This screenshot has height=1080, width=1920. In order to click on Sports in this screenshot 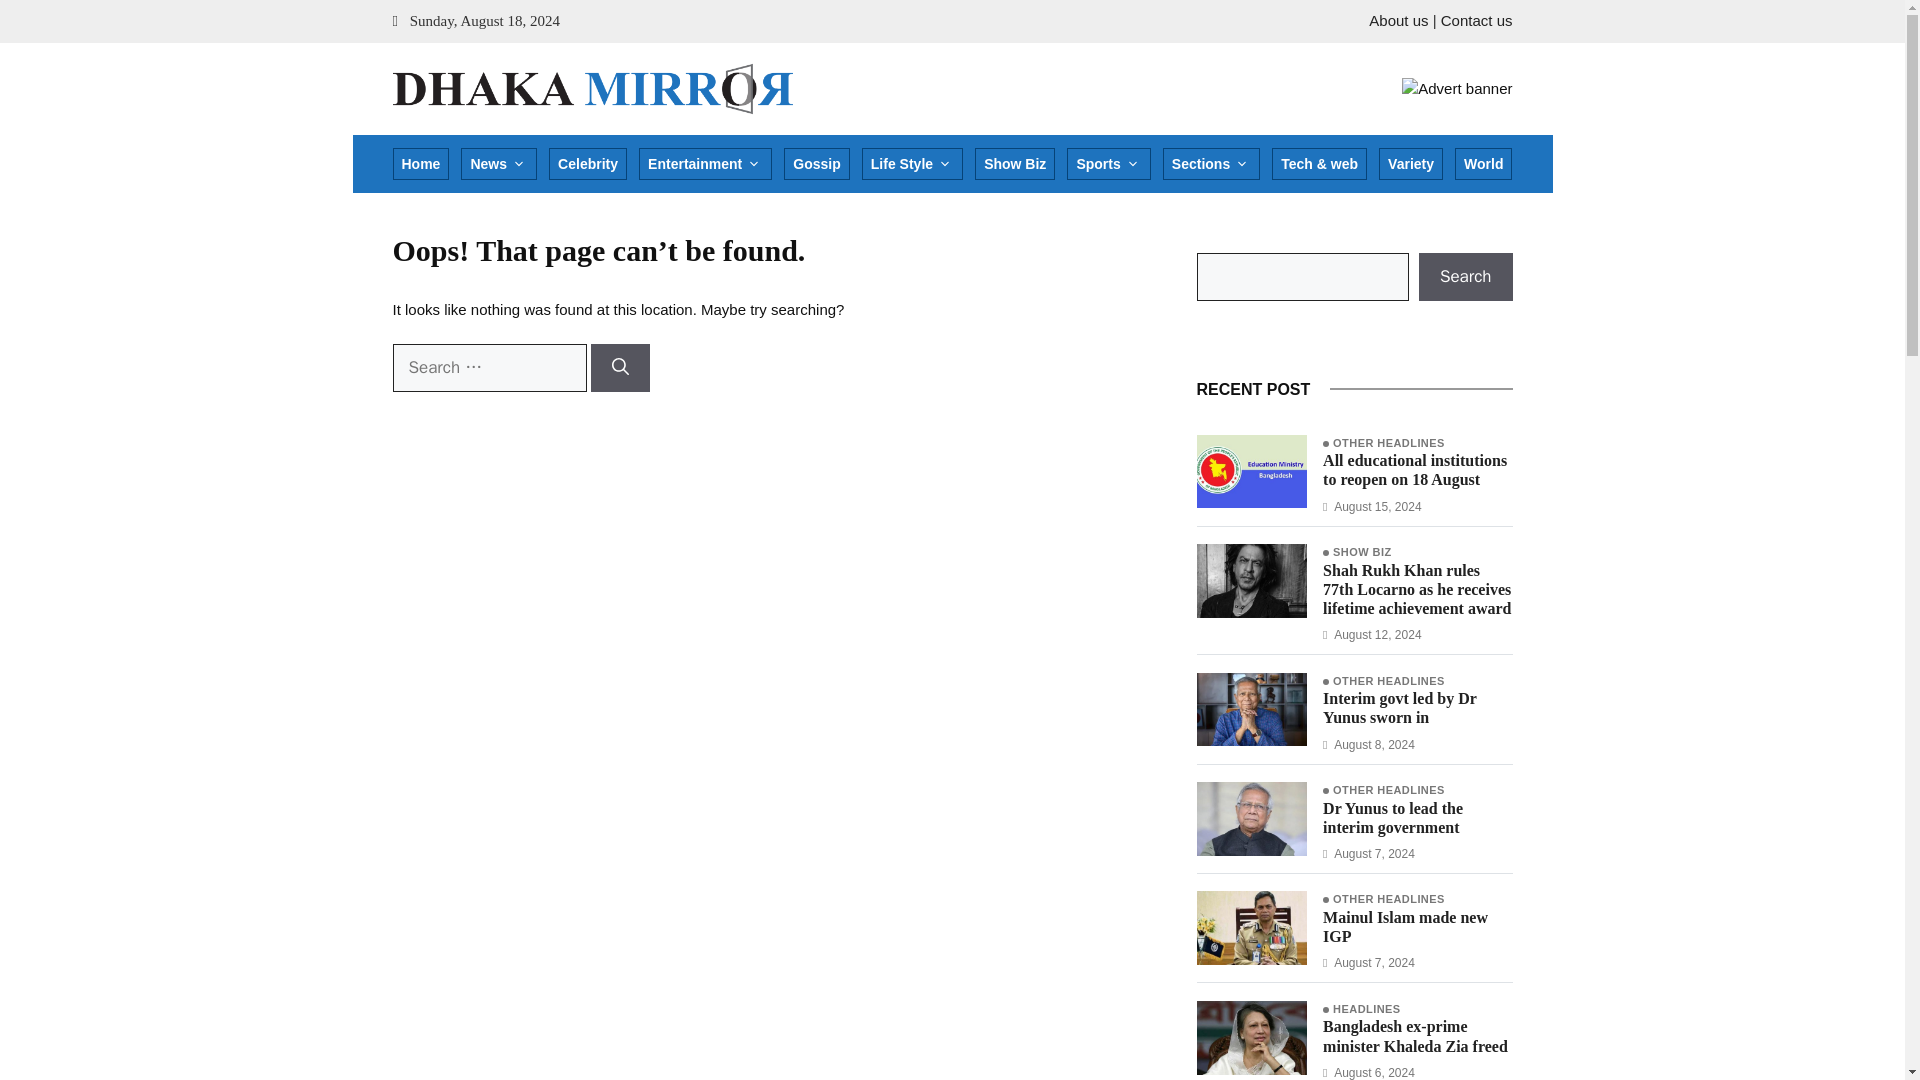, I will do `click(1108, 164)`.